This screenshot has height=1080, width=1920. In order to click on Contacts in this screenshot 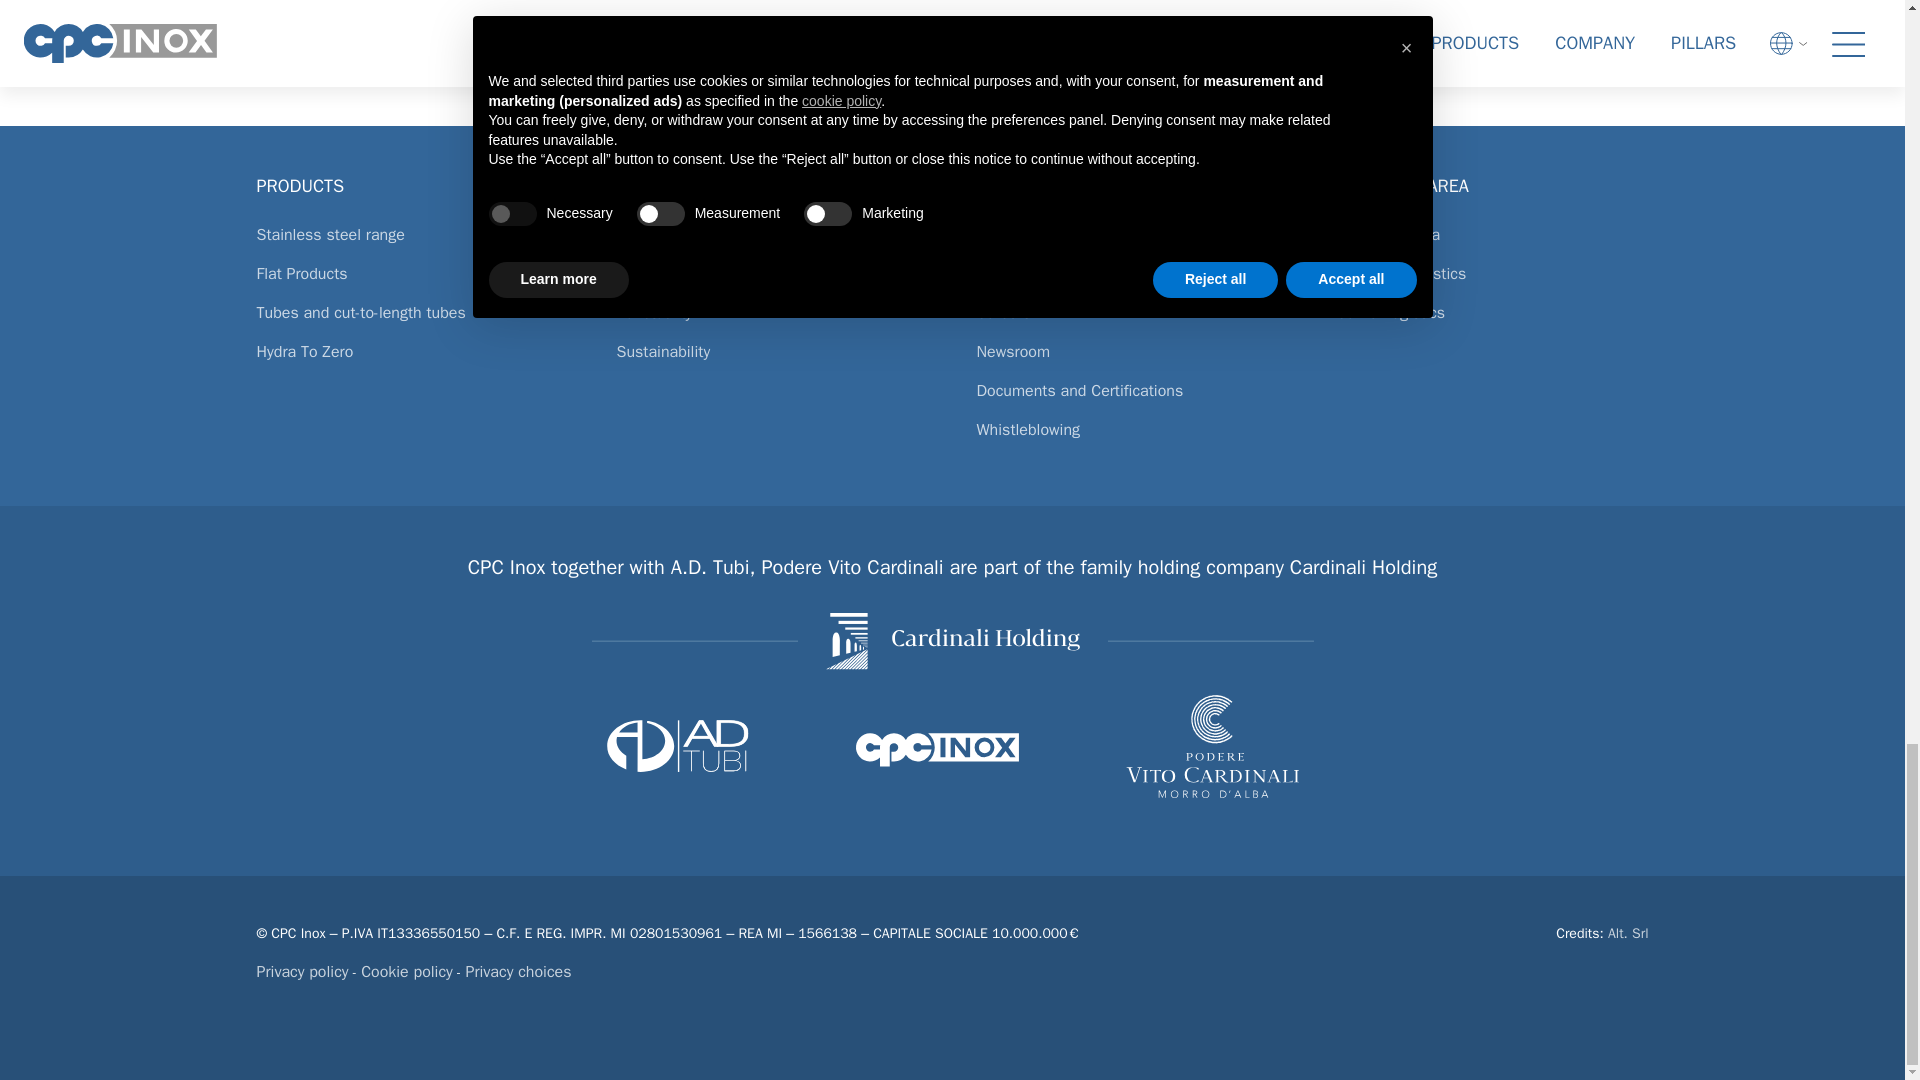, I will do `click(1132, 282)`.